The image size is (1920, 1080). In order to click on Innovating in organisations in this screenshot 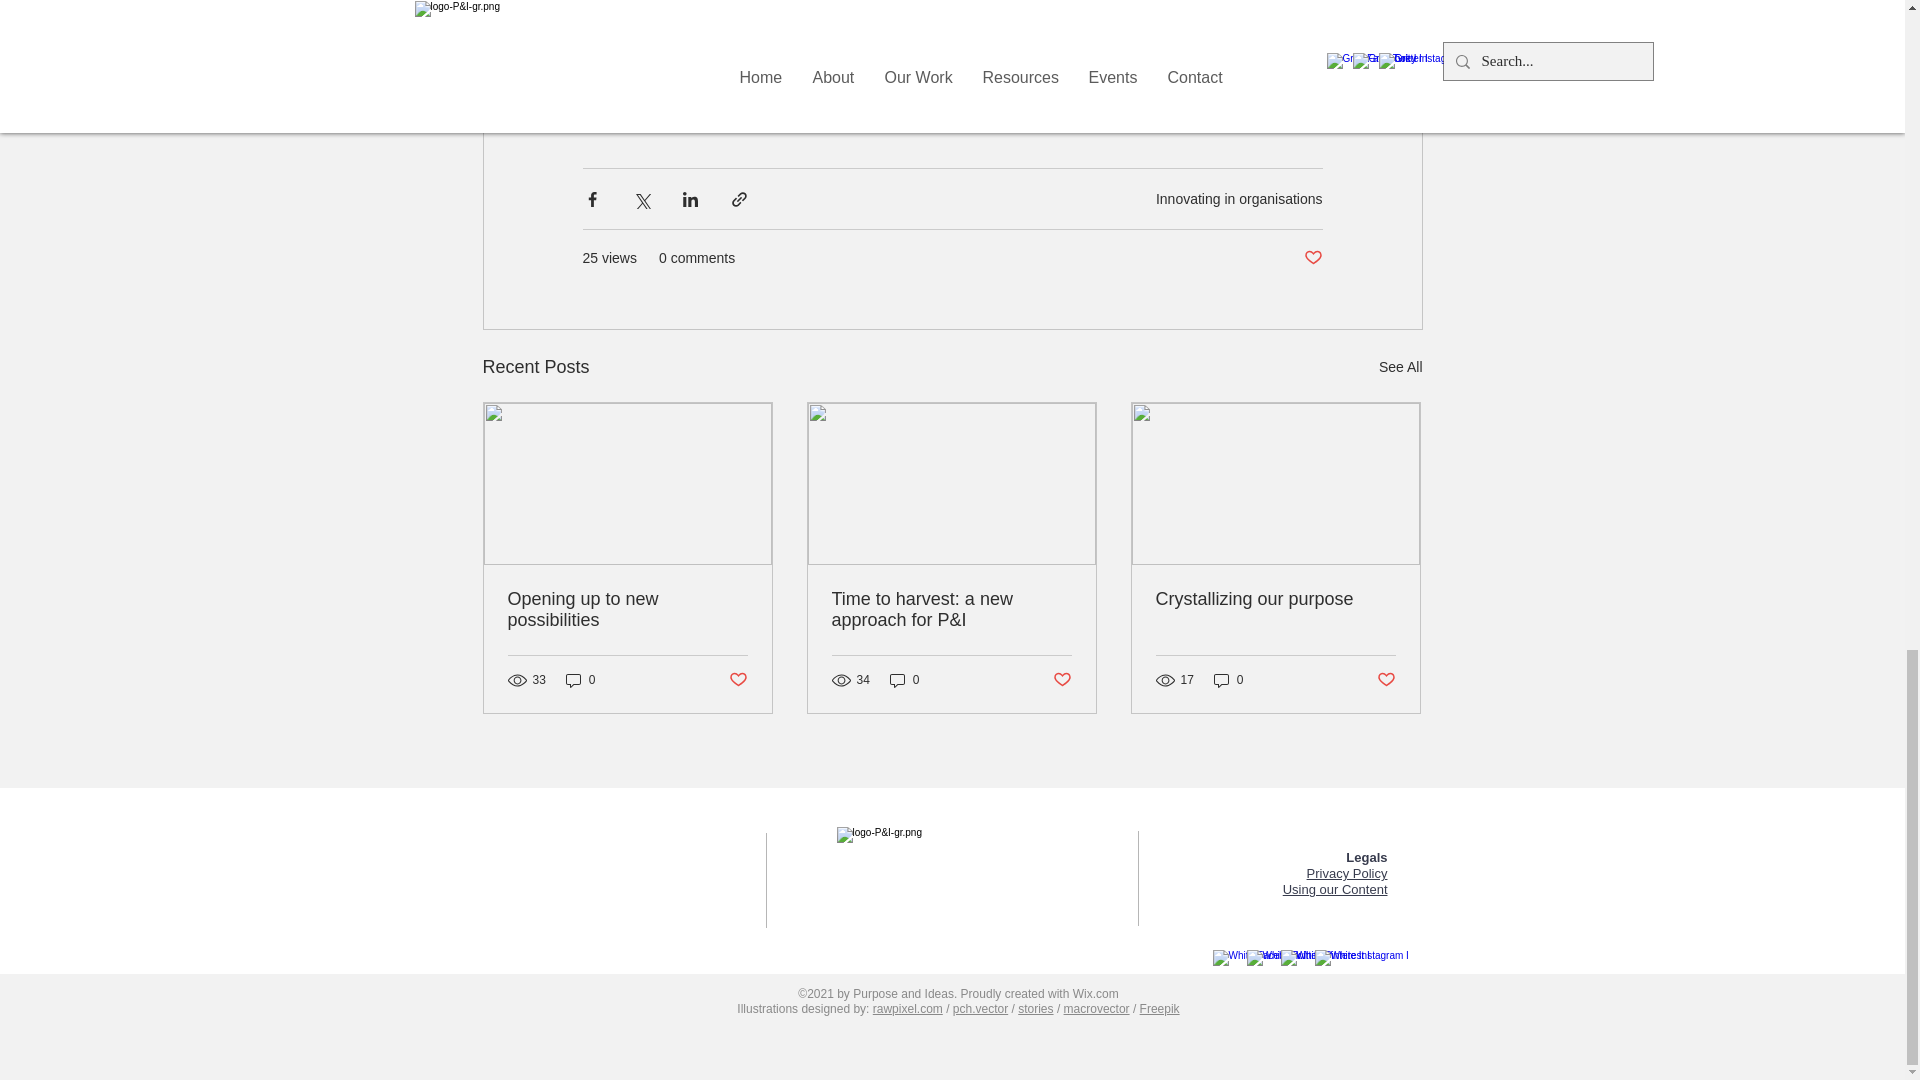, I will do `click(1238, 199)`.